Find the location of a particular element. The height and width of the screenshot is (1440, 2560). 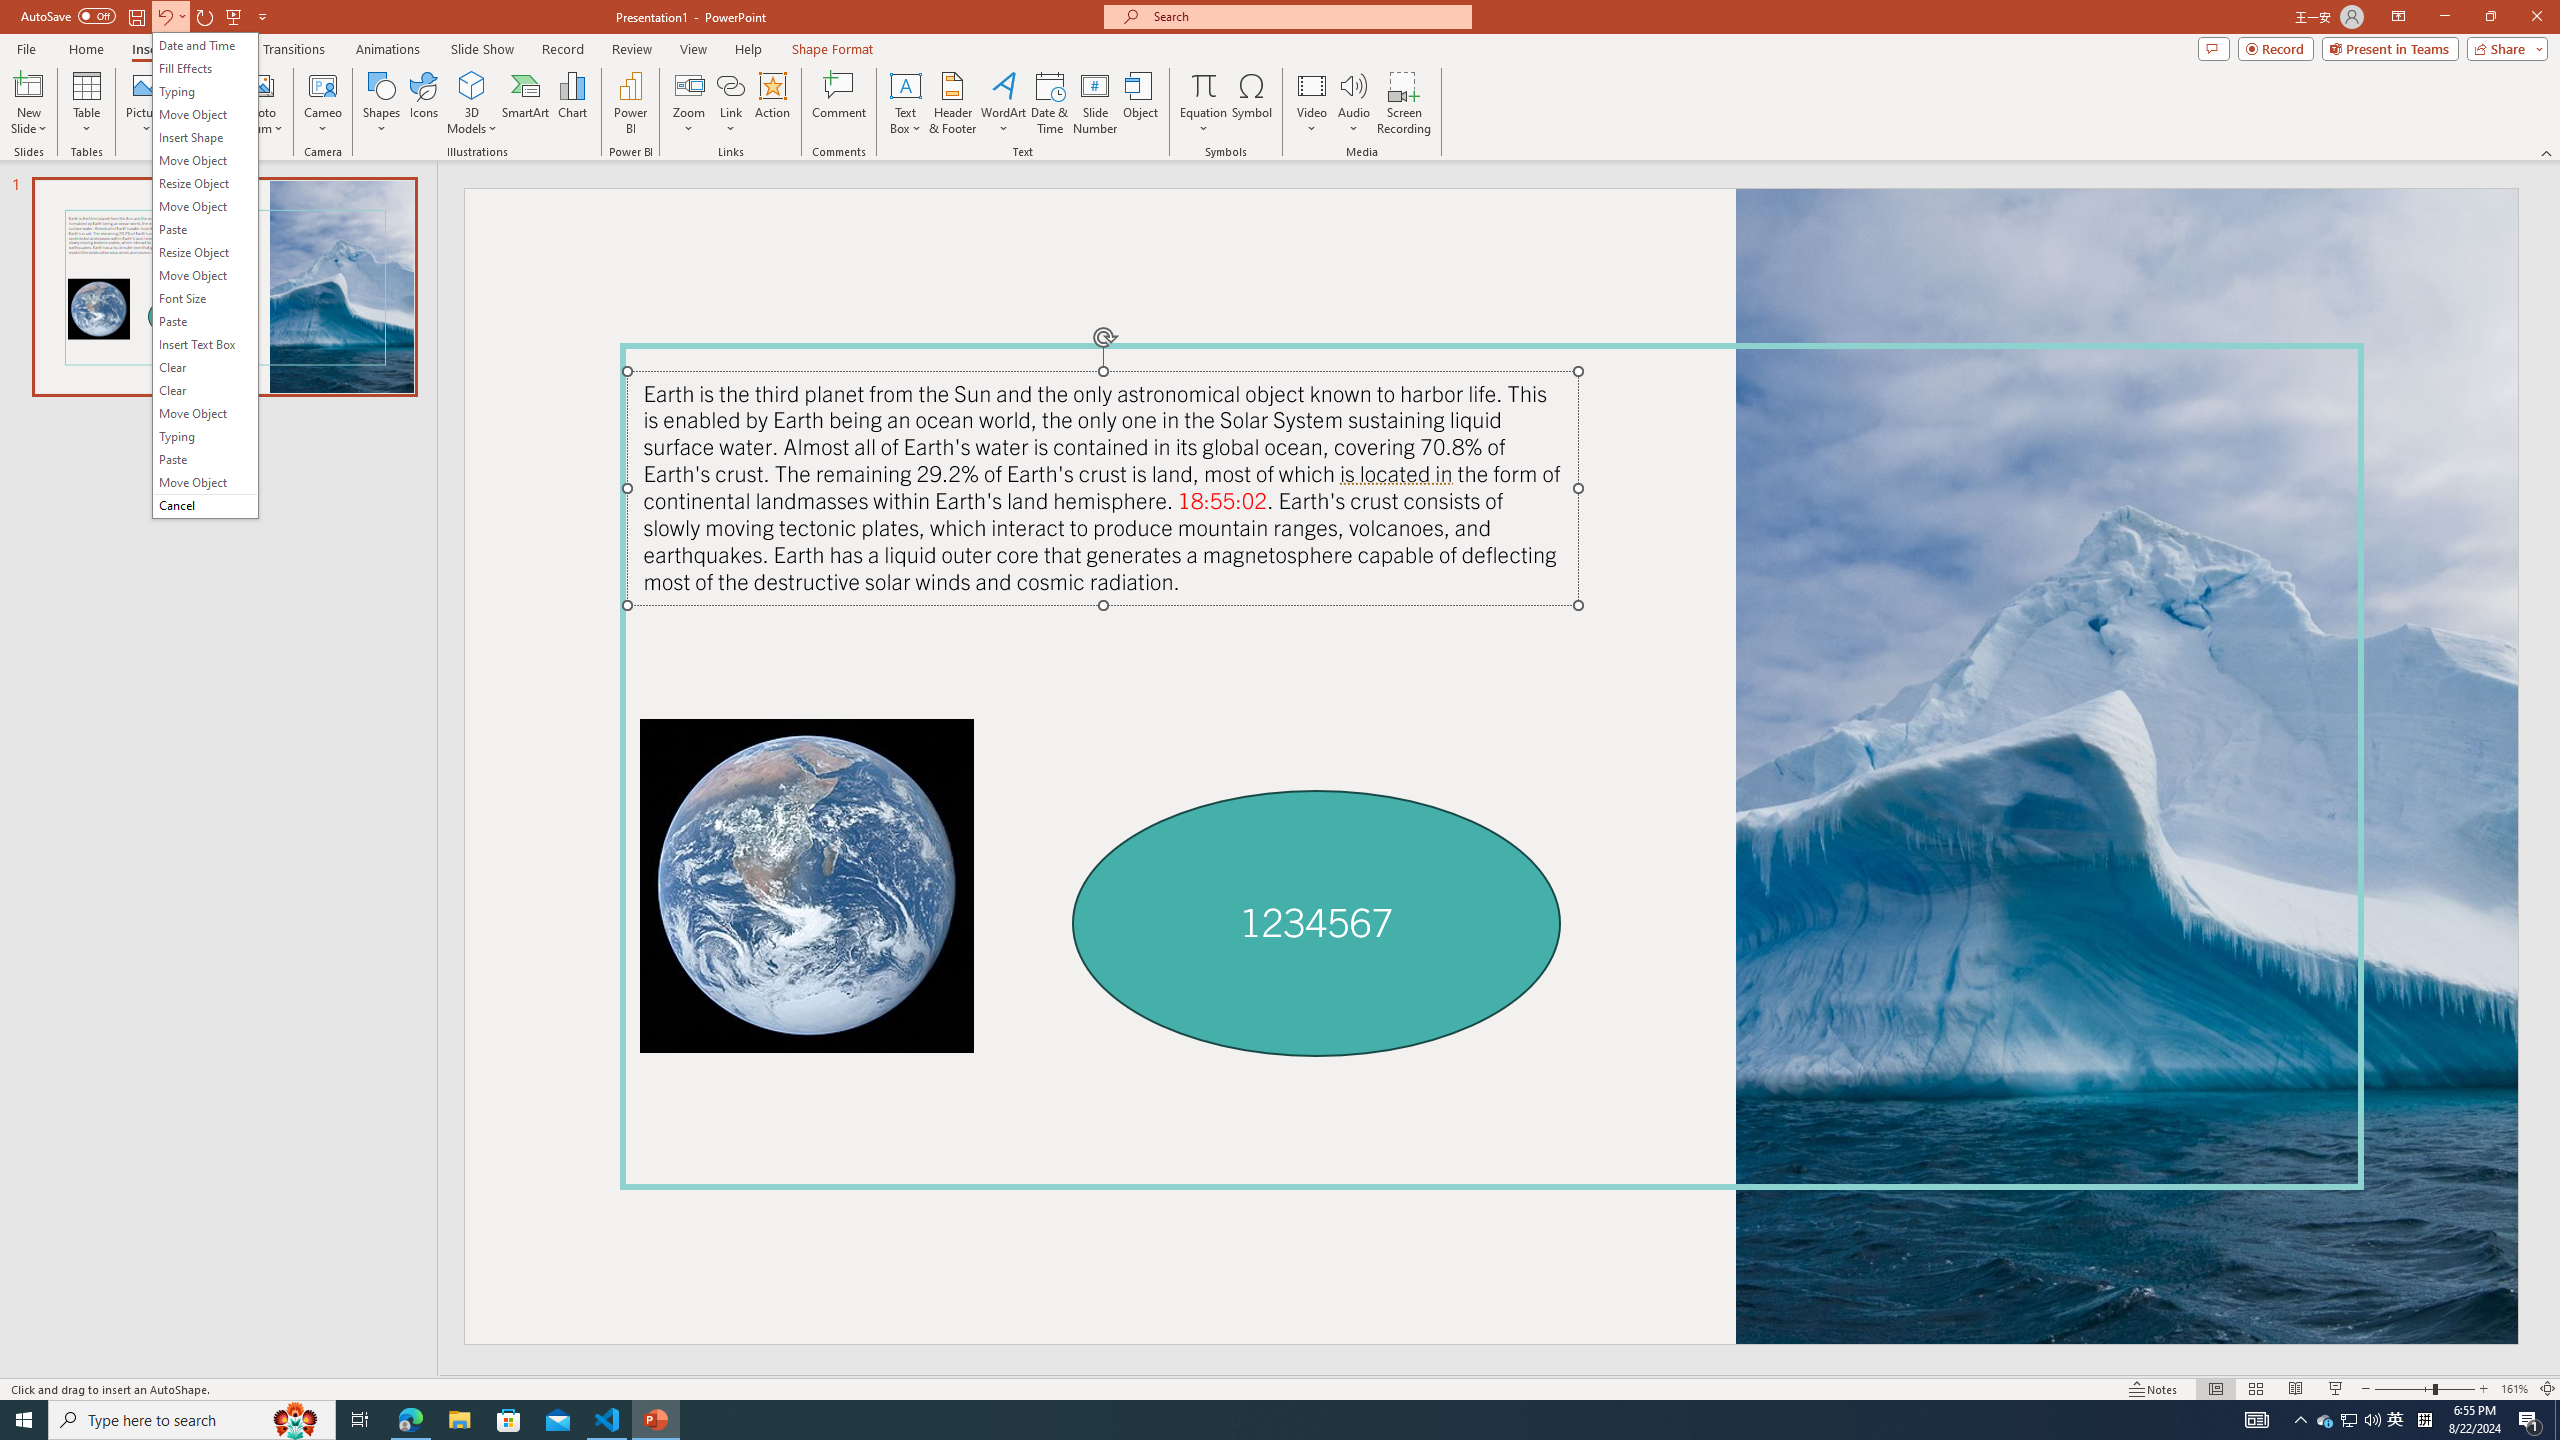

Date & Time... is located at coordinates (1050, 103).